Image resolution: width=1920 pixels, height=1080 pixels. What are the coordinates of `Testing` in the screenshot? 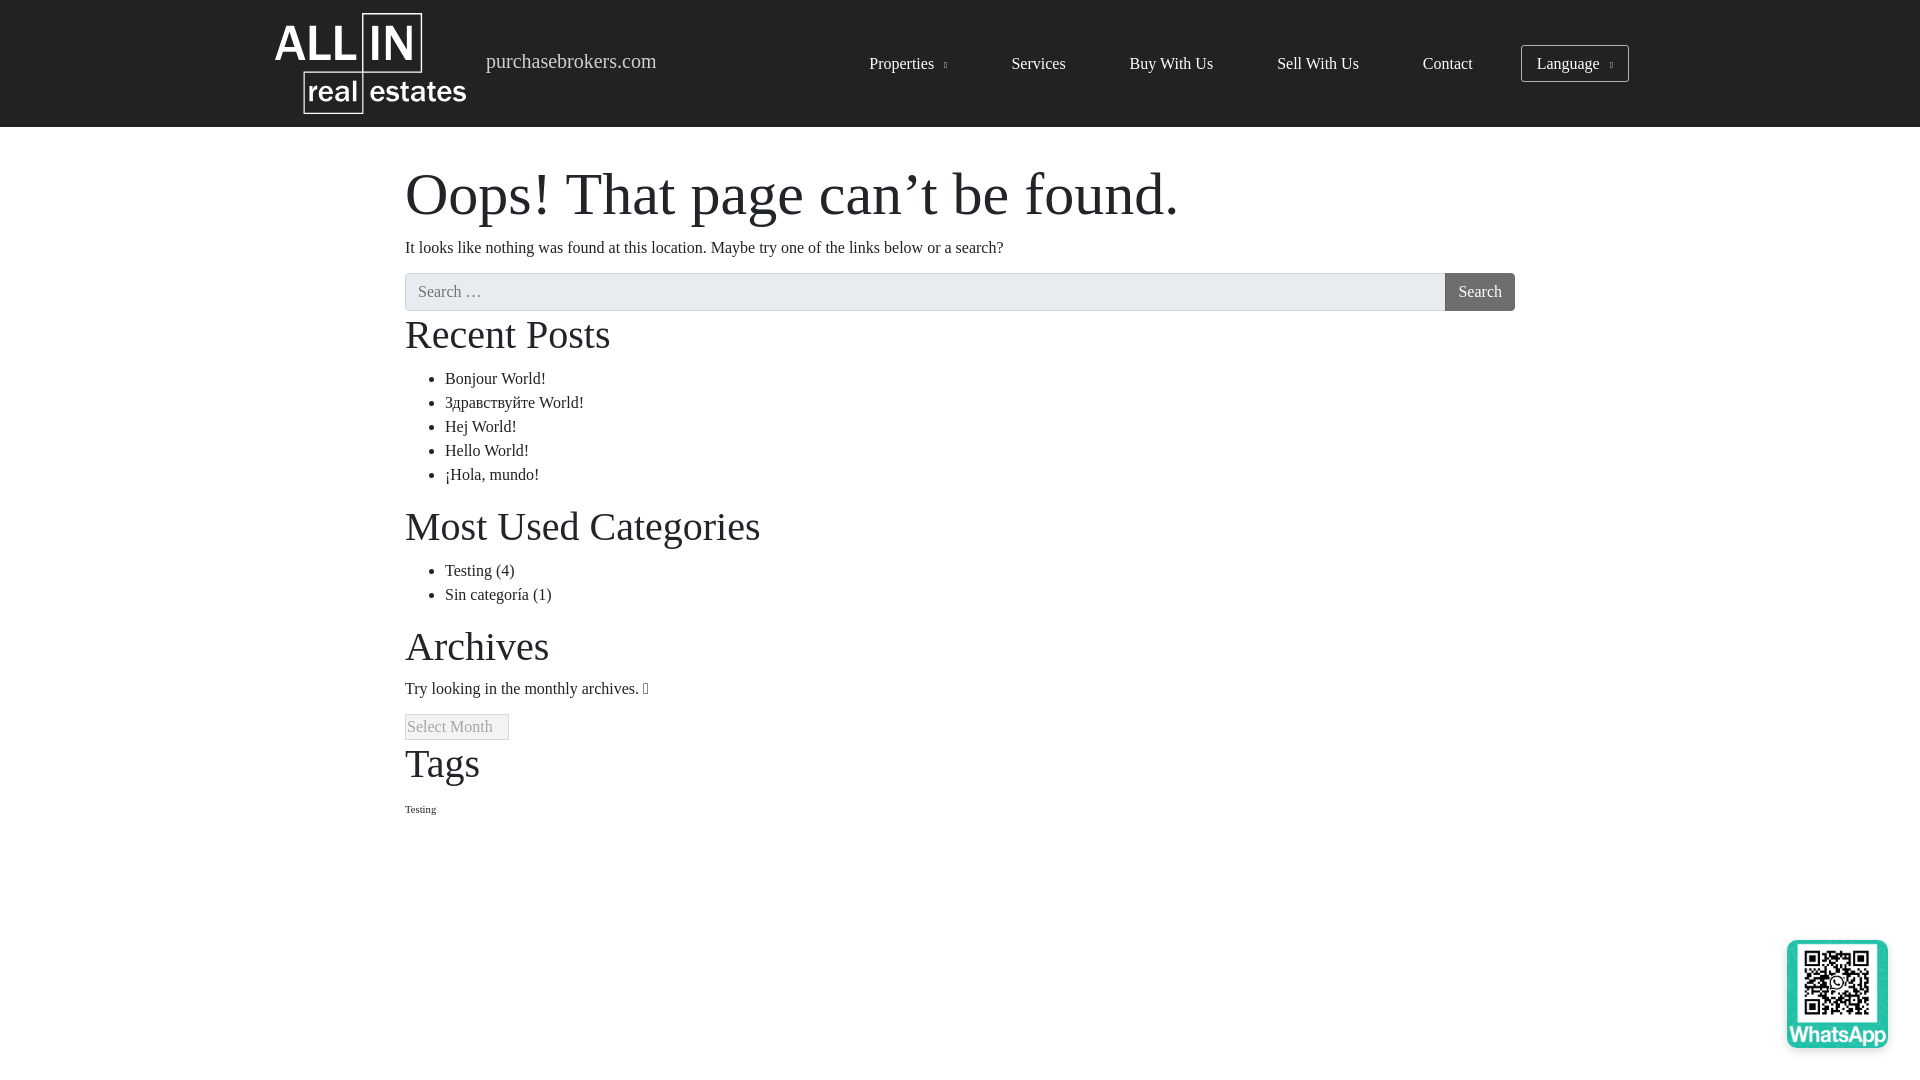 It's located at (468, 570).